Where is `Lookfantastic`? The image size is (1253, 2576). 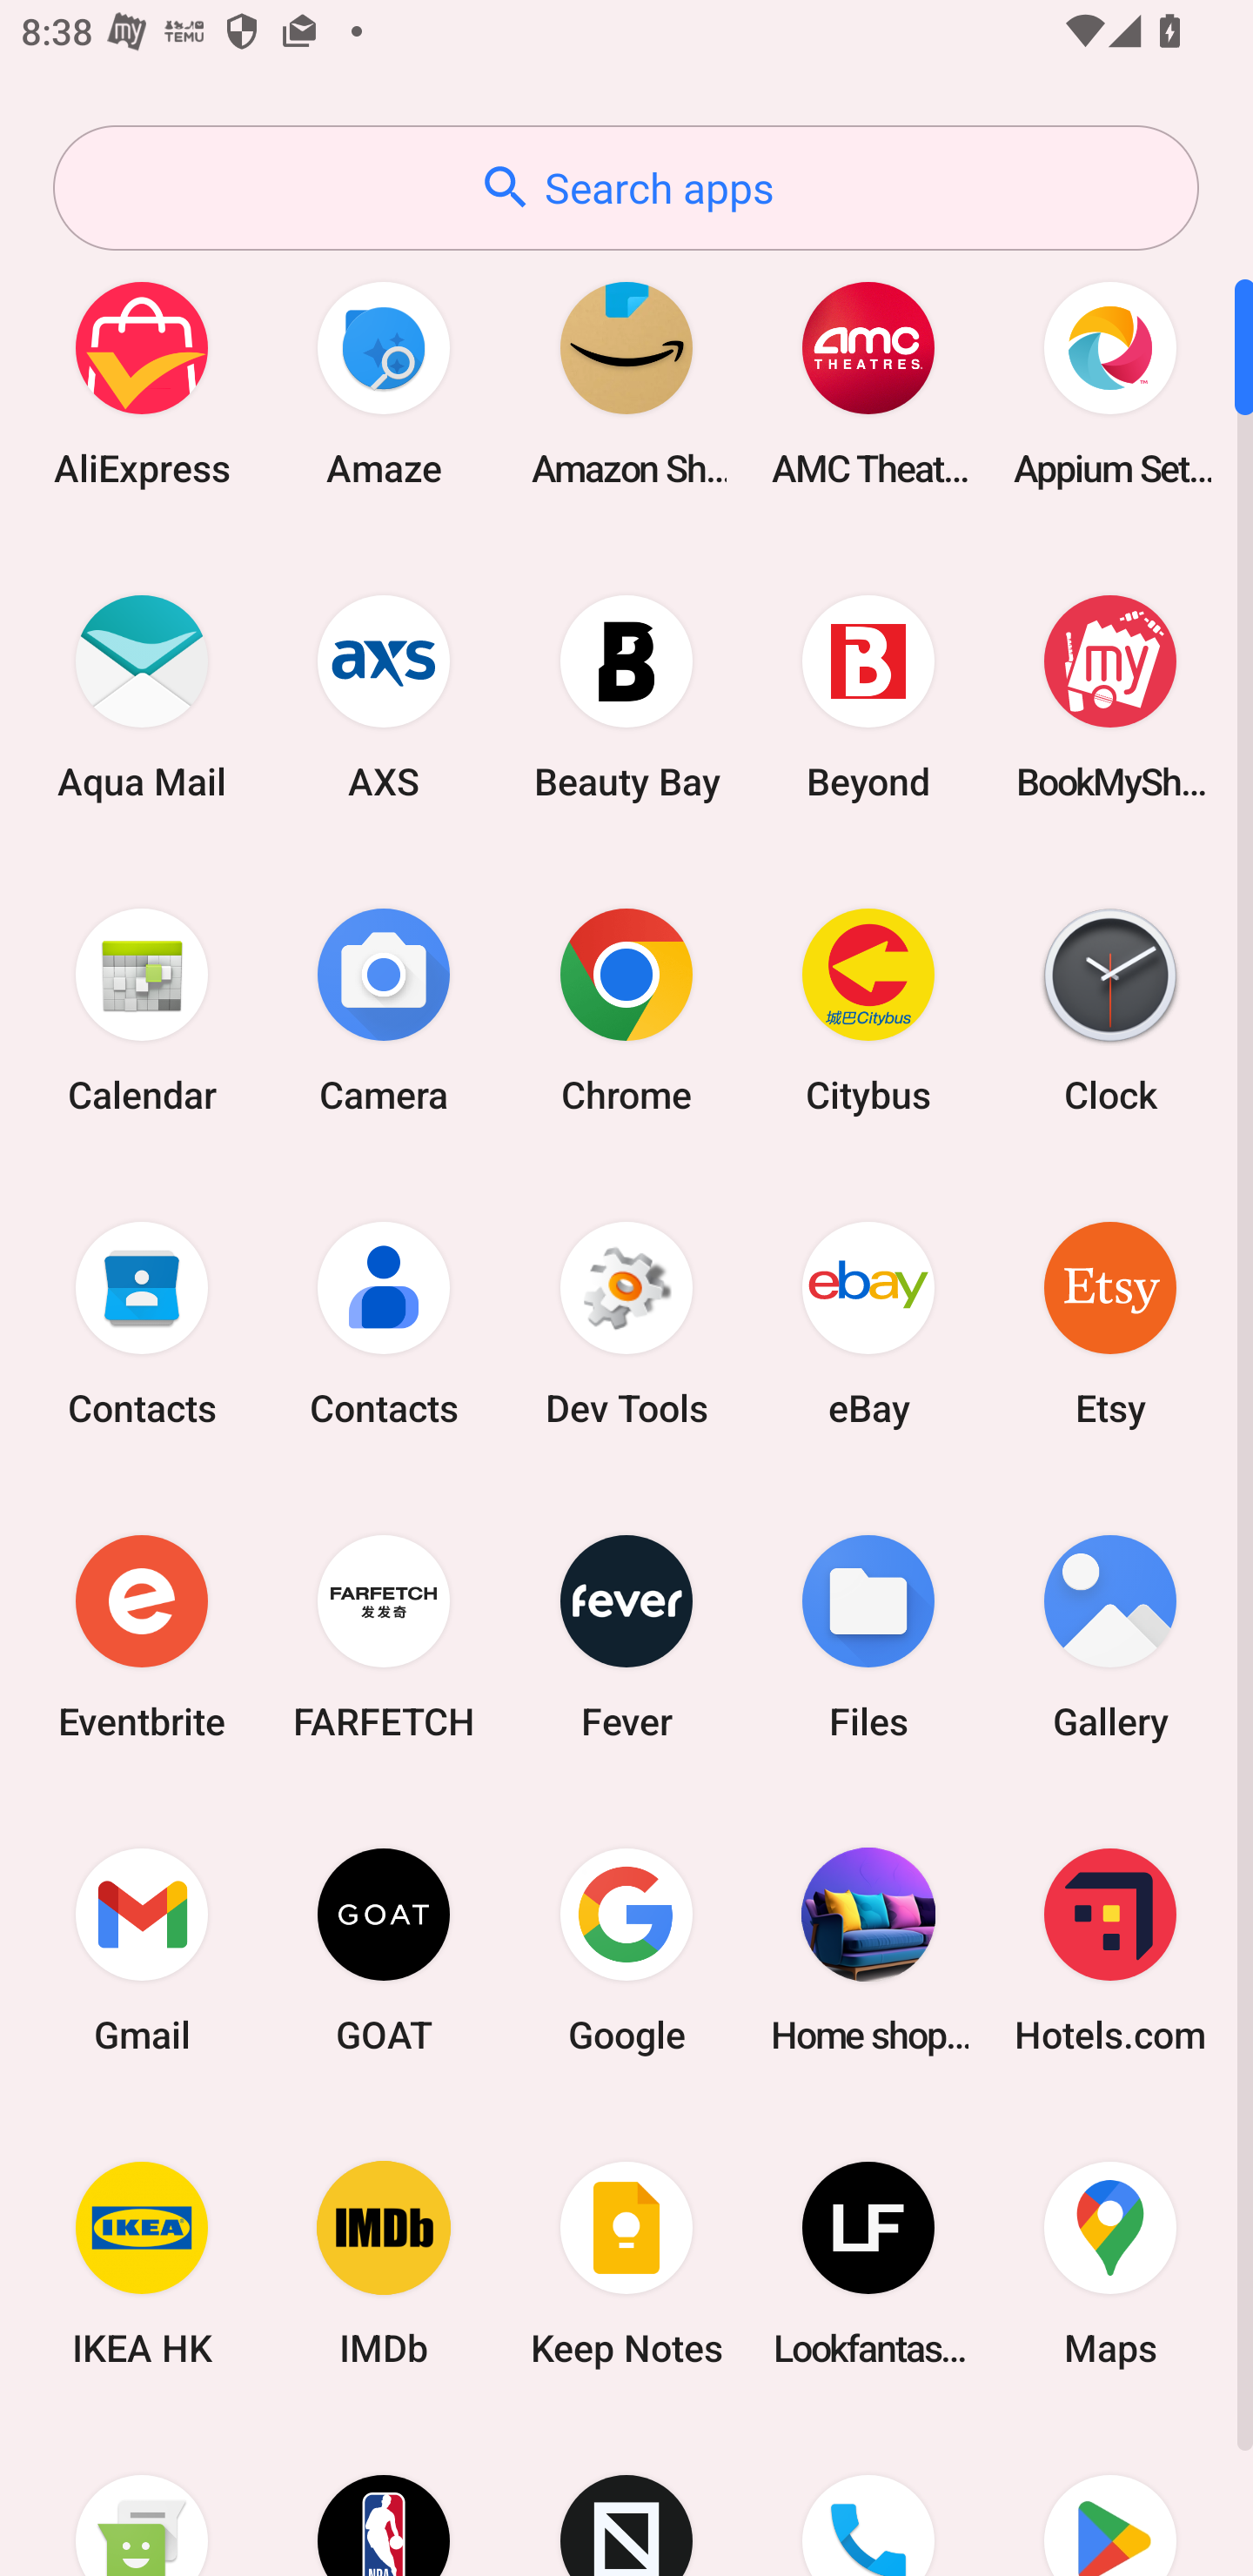
Lookfantastic is located at coordinates (868, 2264).